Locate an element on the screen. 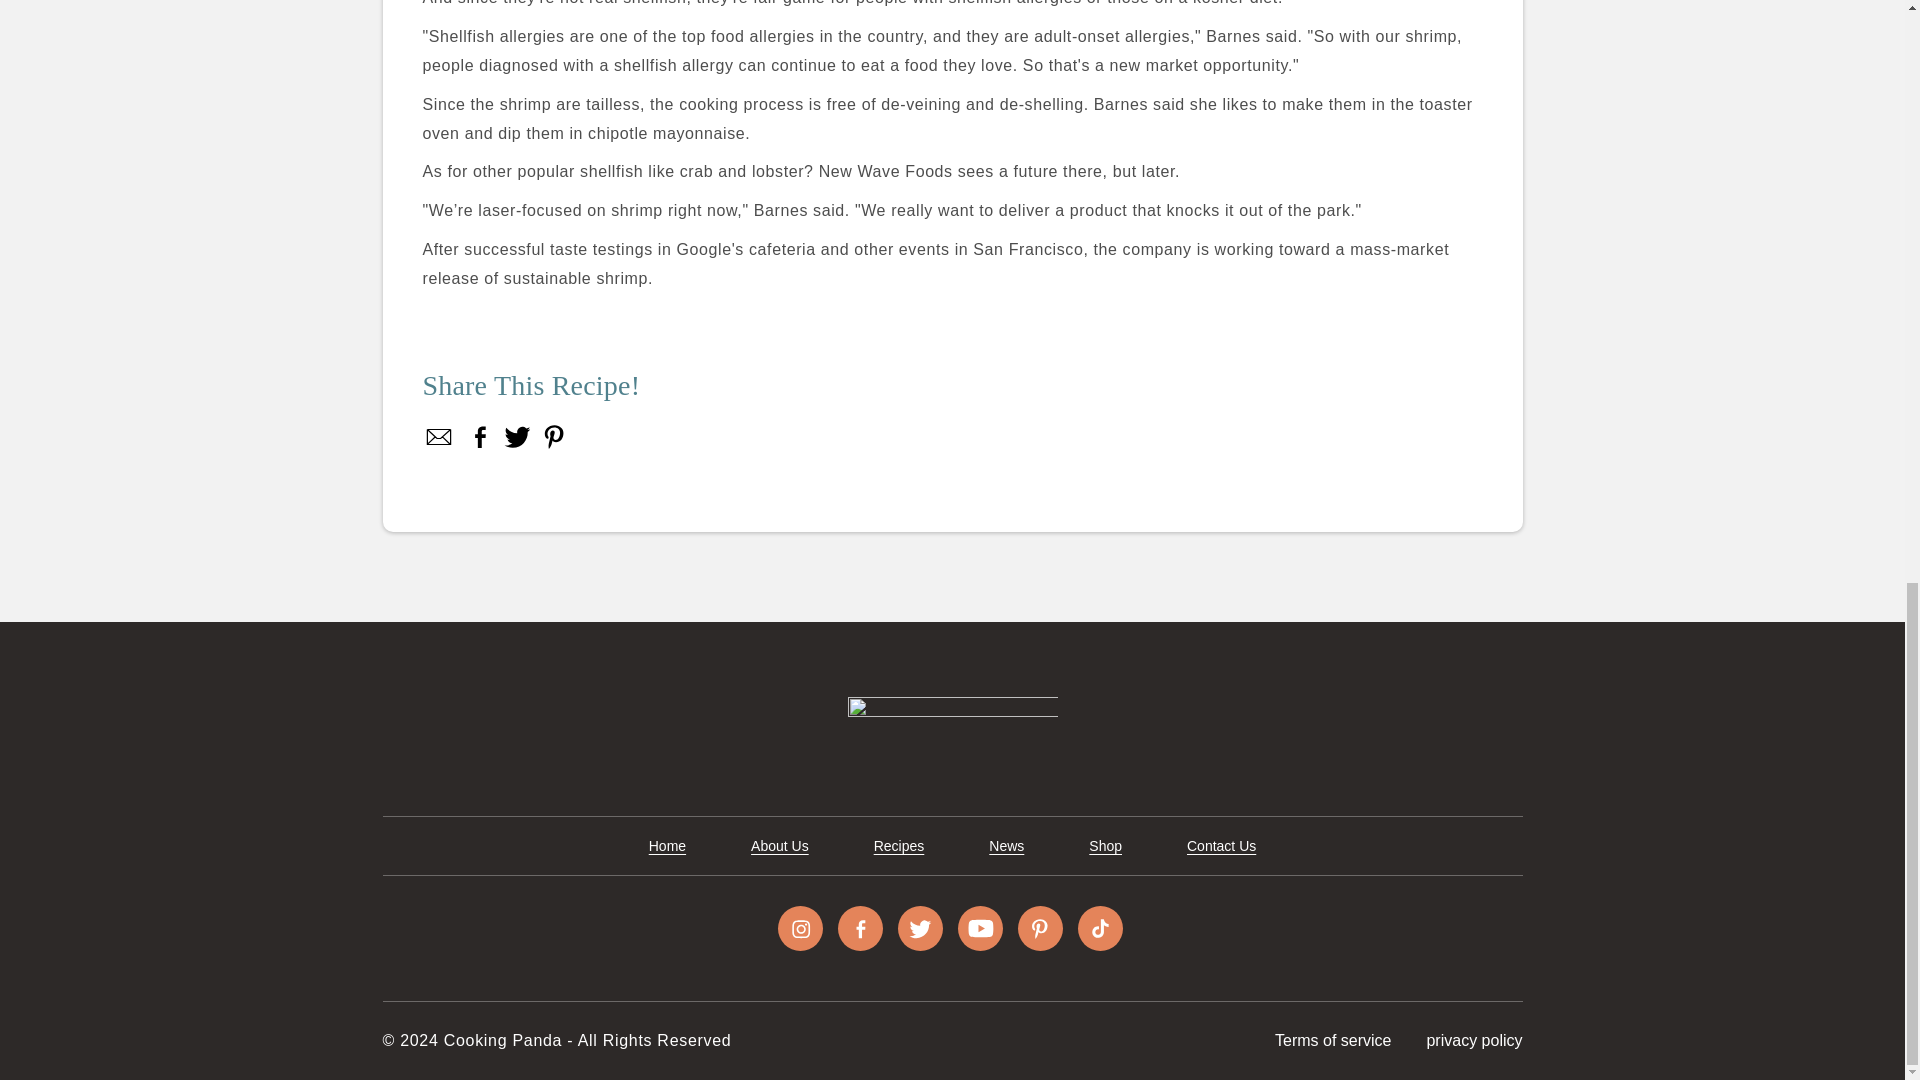  News is located at coordinates (1006, 846).